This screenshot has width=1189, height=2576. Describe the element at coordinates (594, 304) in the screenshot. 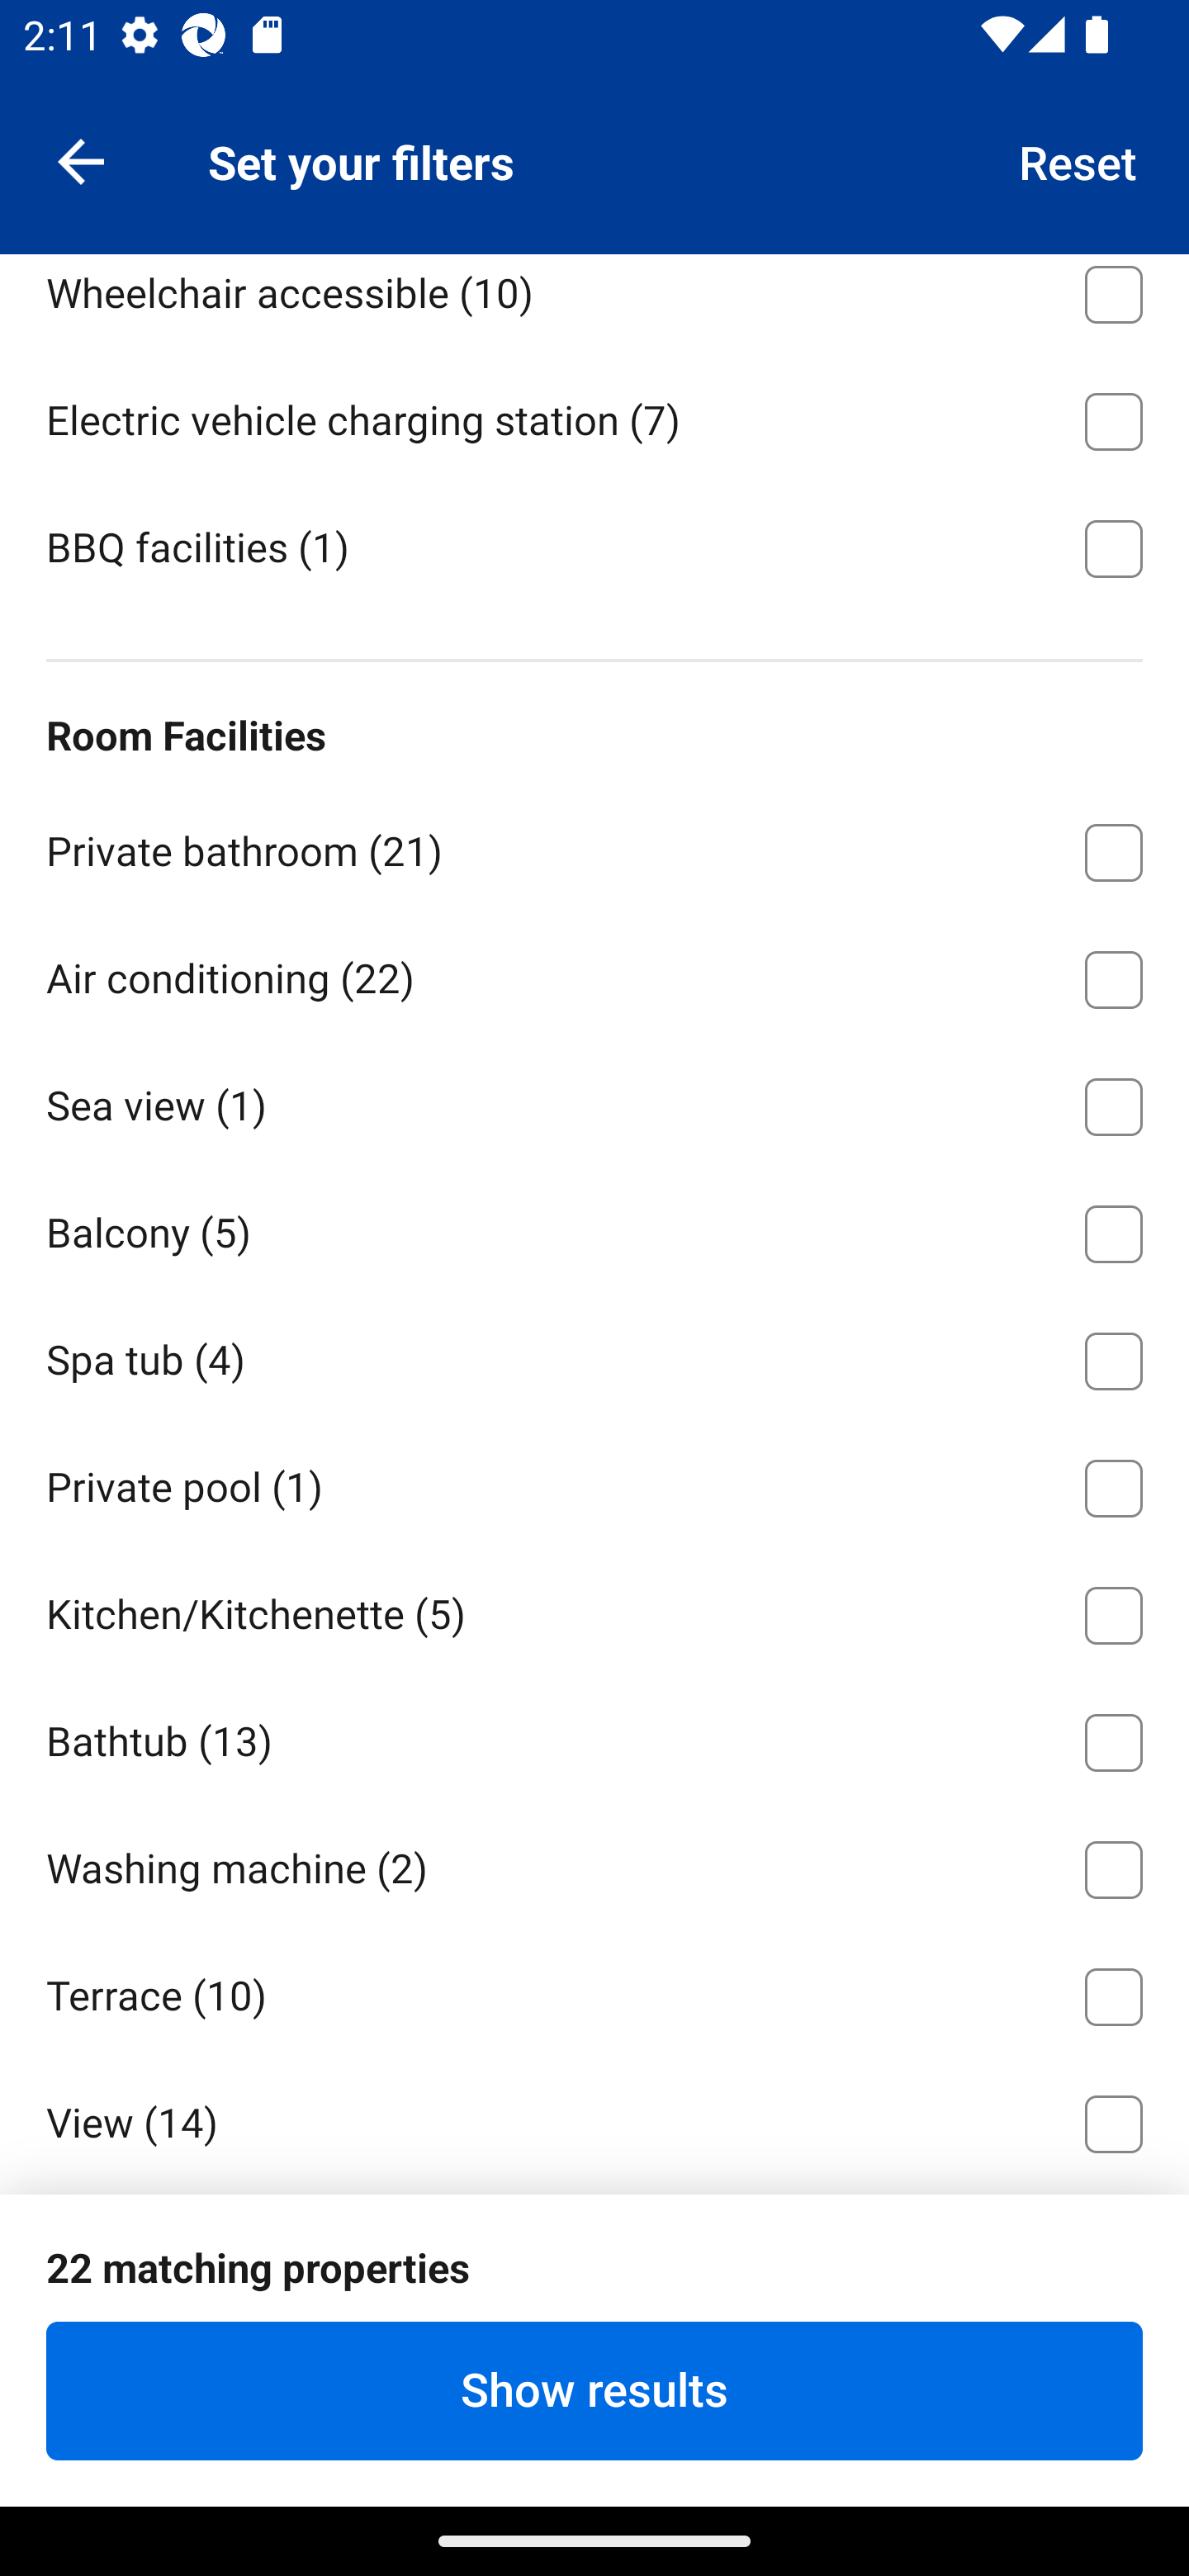

I see `Wheelchair accessible ⁦(10)` at that location.